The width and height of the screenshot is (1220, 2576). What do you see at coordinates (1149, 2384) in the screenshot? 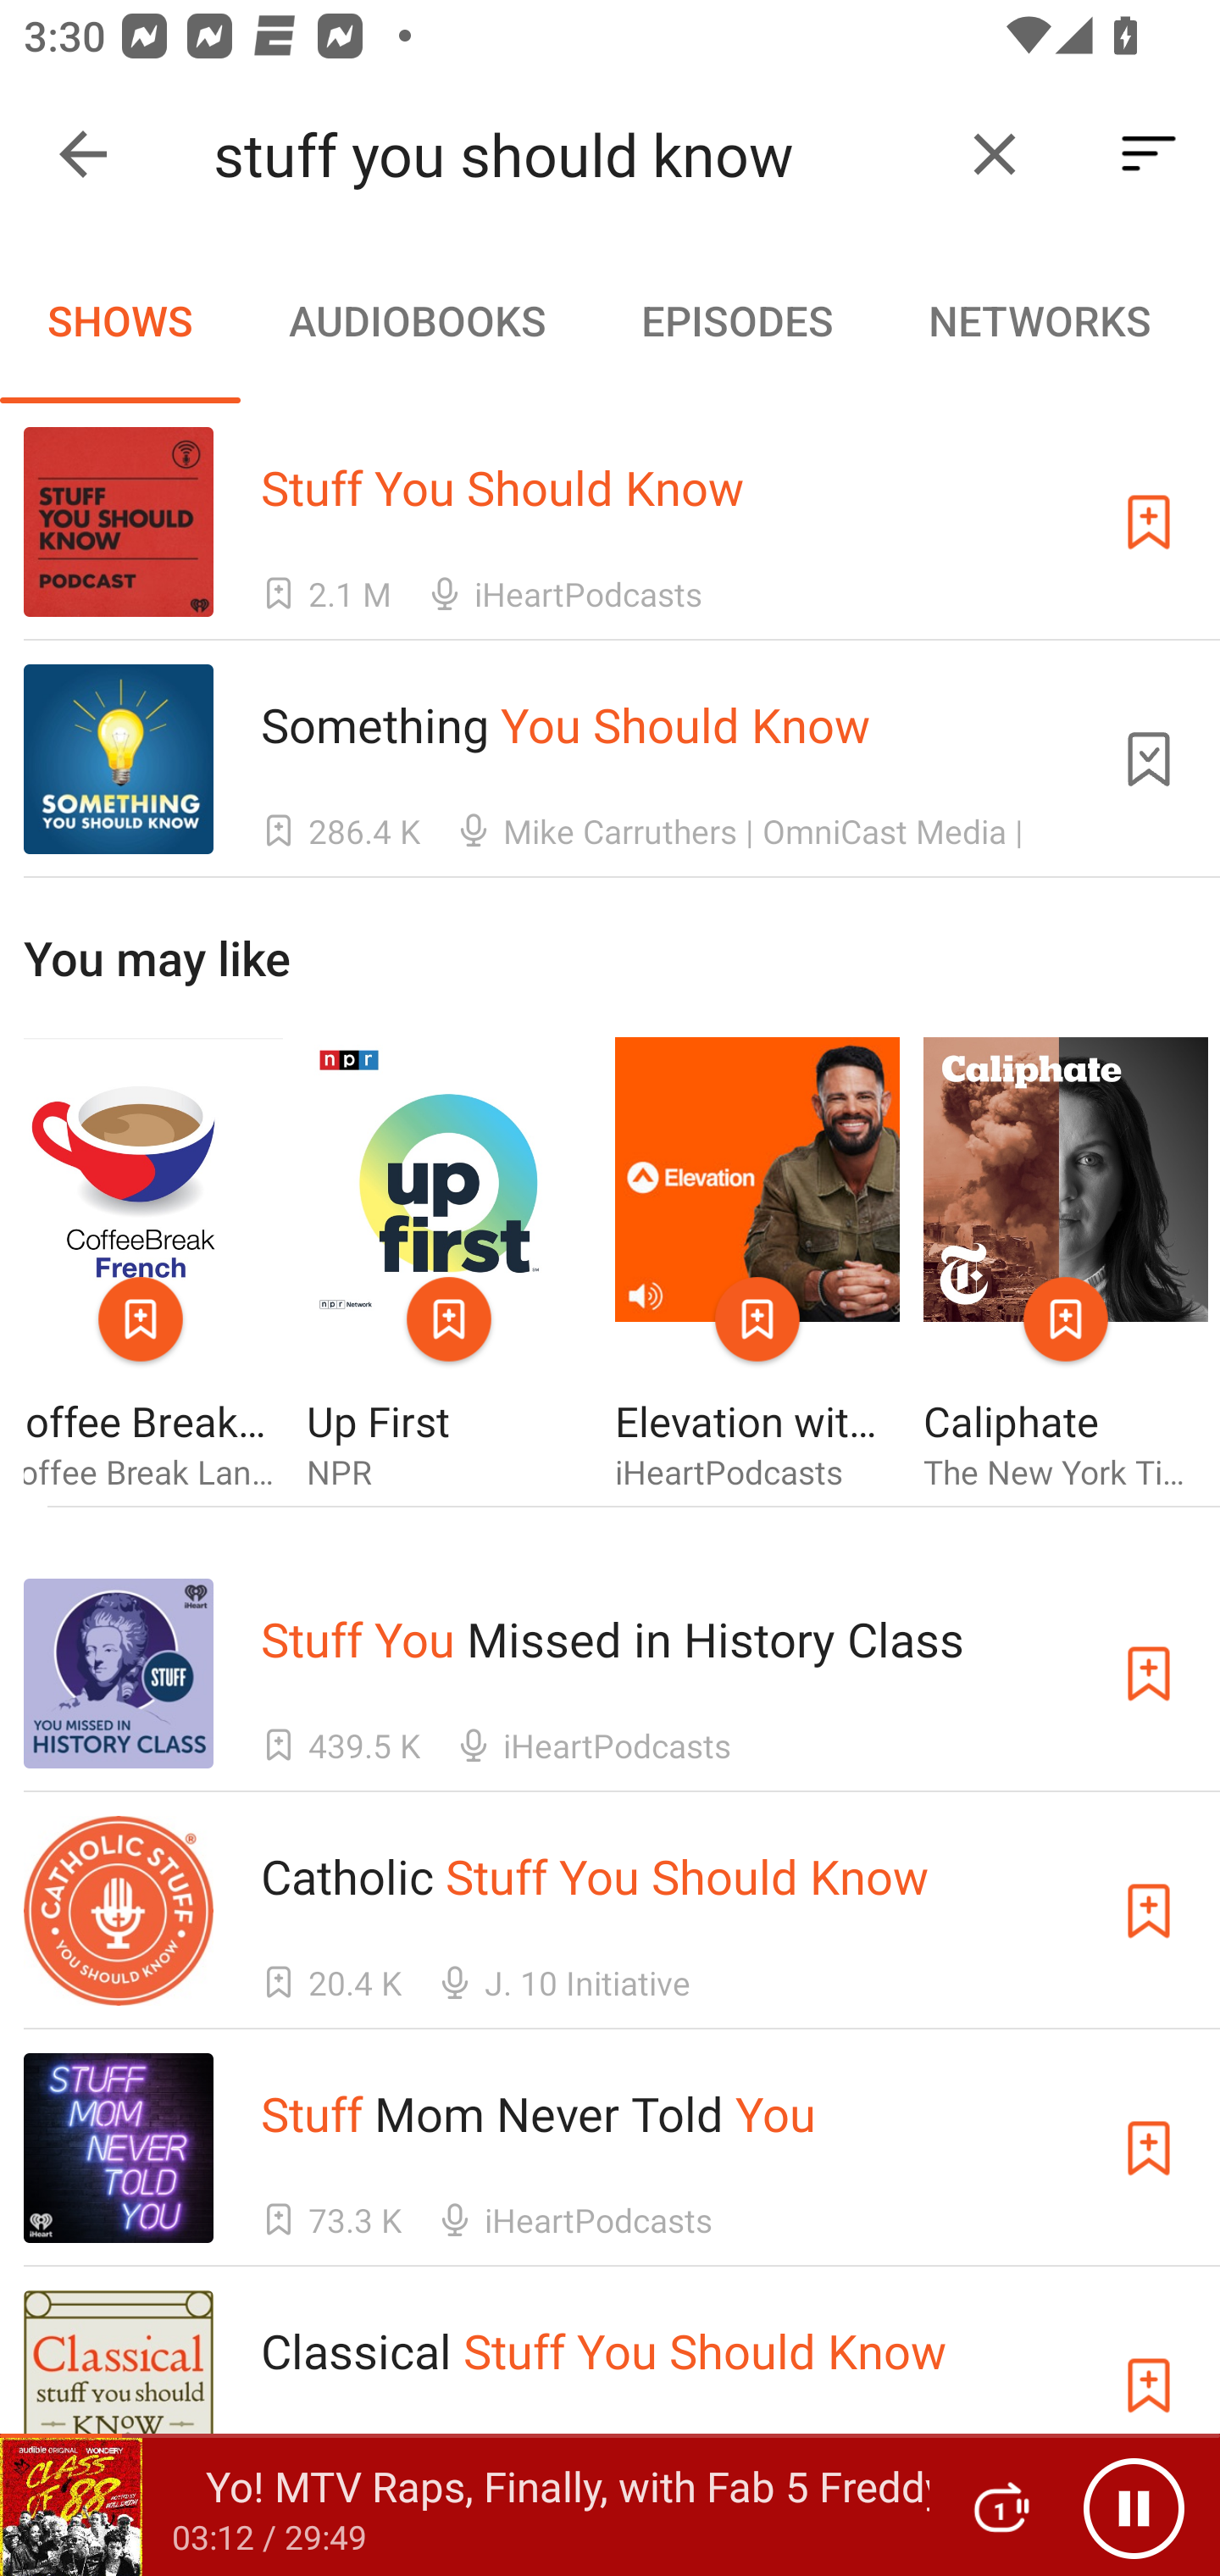
I see `Subscribe` at bounding box center [1149, 2384].